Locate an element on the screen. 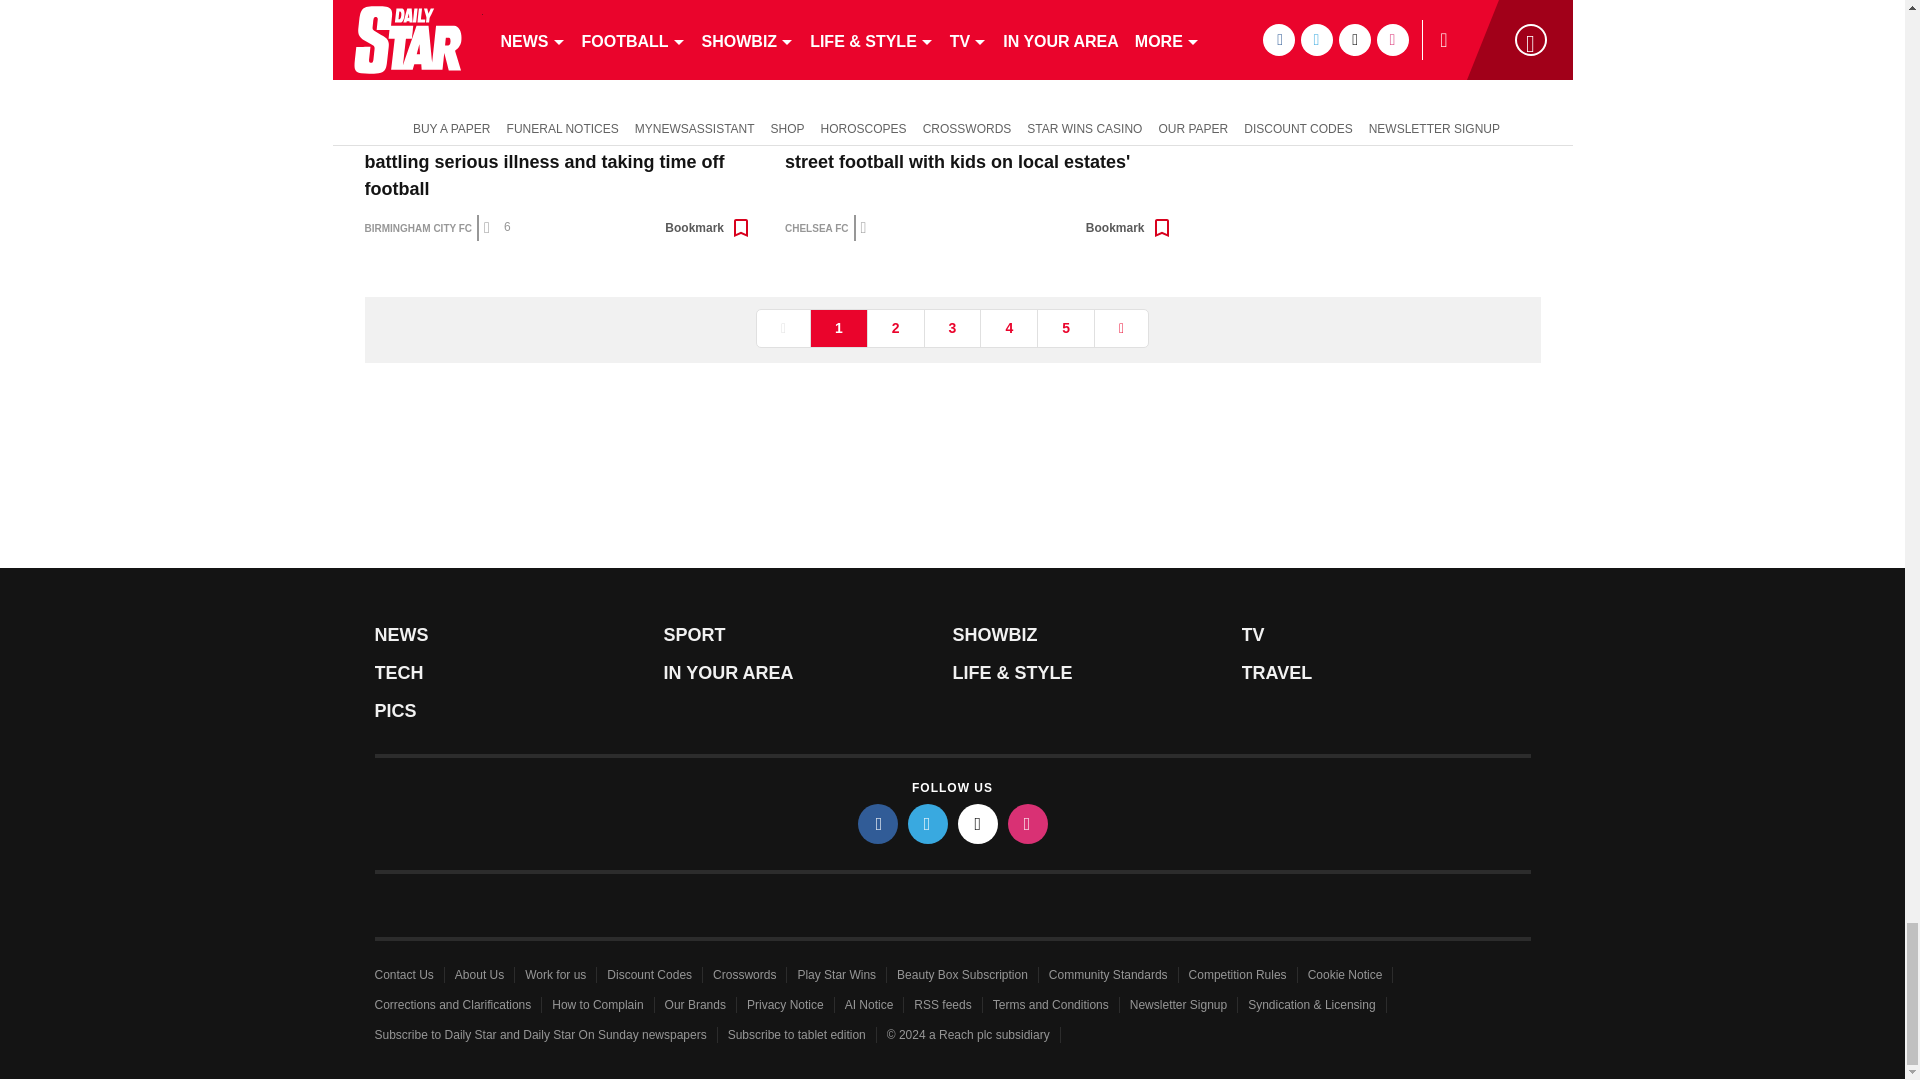 Image resolution: width=1920 pixels, height=1080 pixels. tiktok is located at coordinates (978, 823).